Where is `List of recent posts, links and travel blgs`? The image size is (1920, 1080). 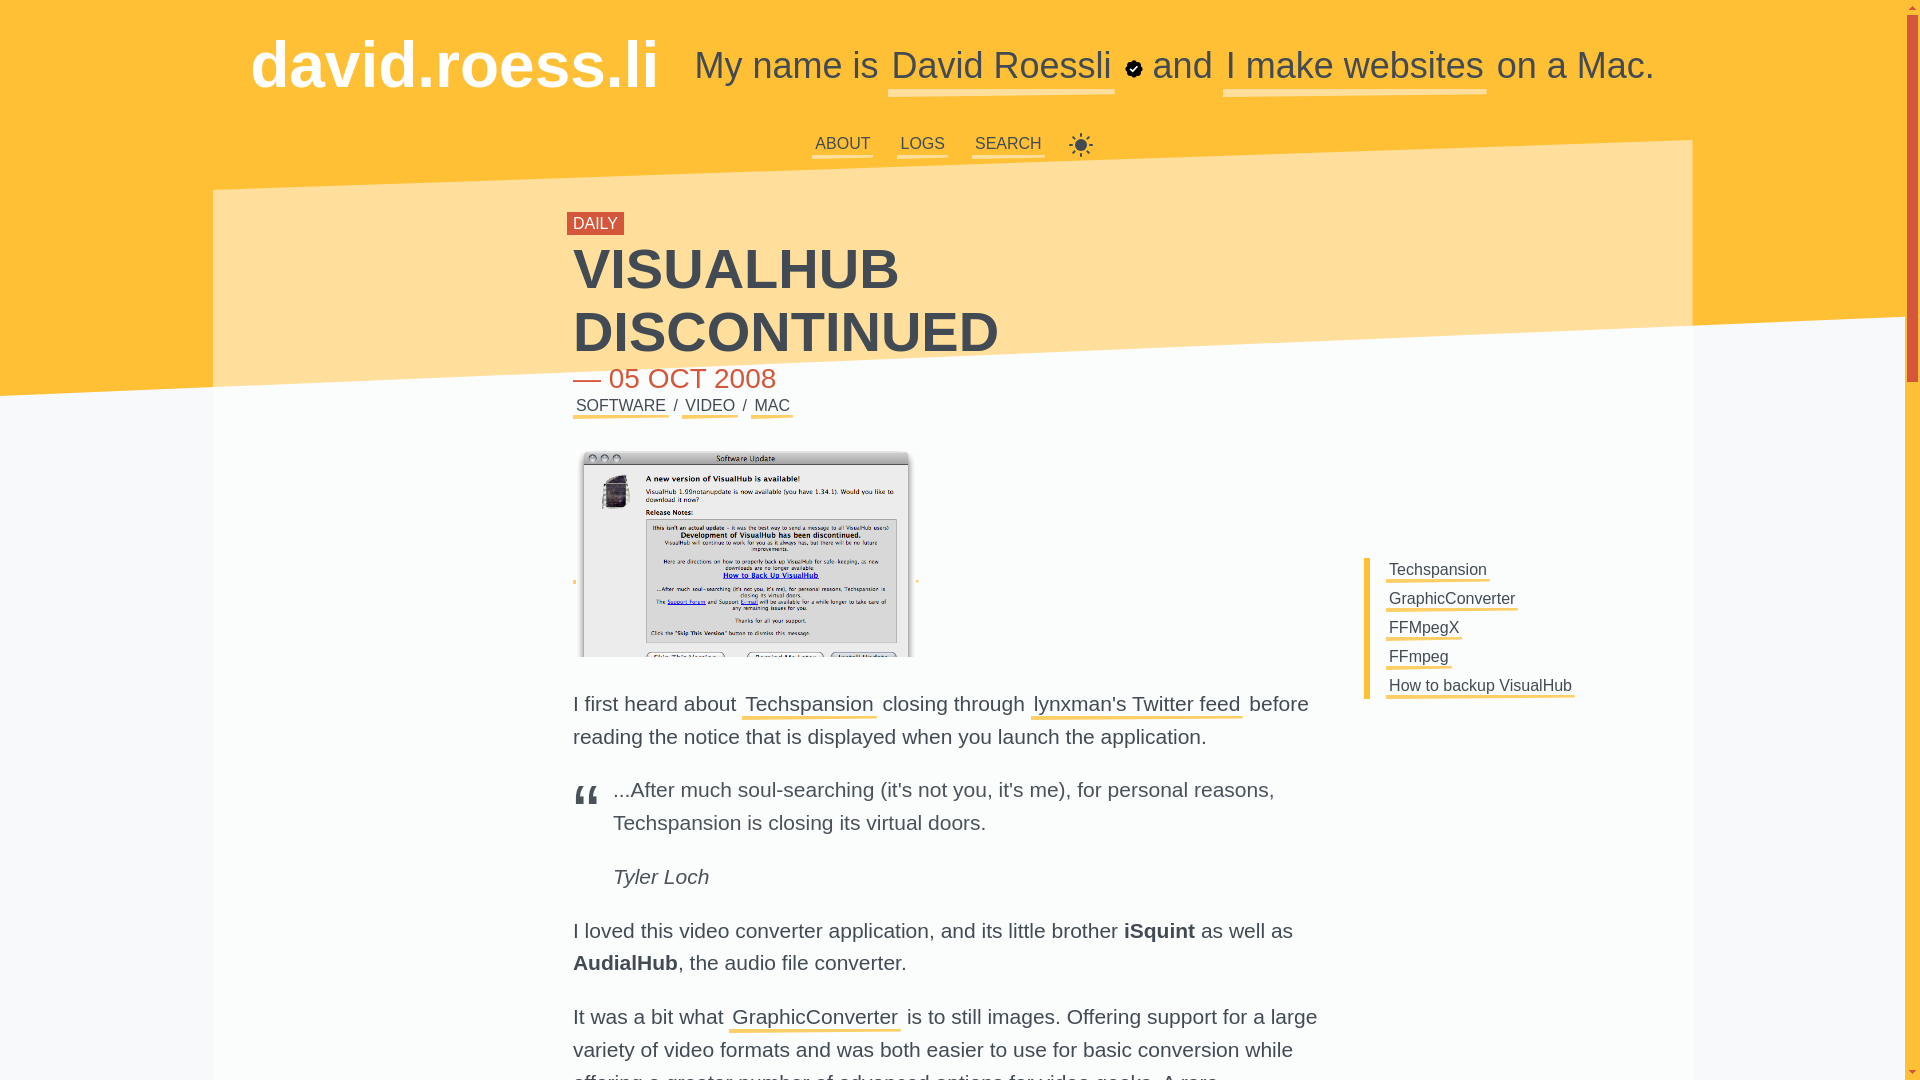
List of recent posts, links and travel blgs is located at coordinates (921, 143).